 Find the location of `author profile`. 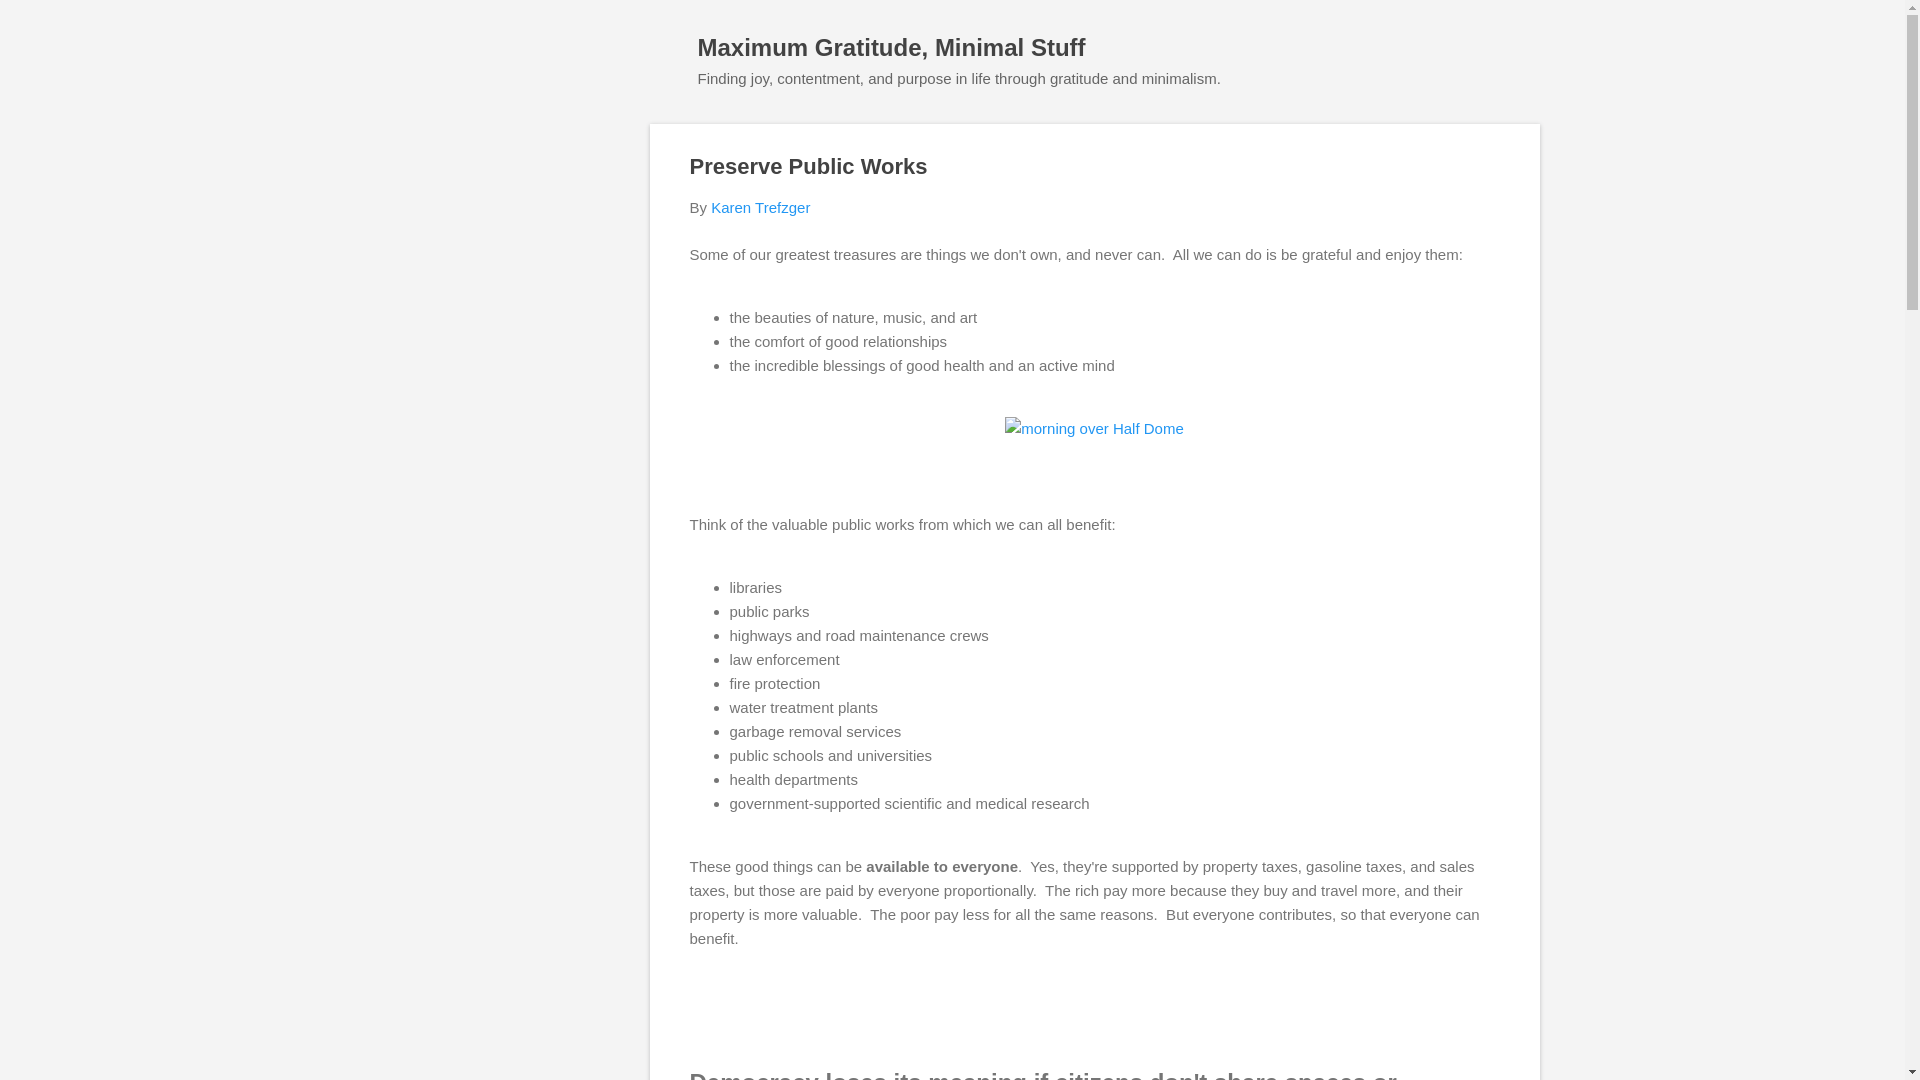

author profile is located at coordinates (760, 207).